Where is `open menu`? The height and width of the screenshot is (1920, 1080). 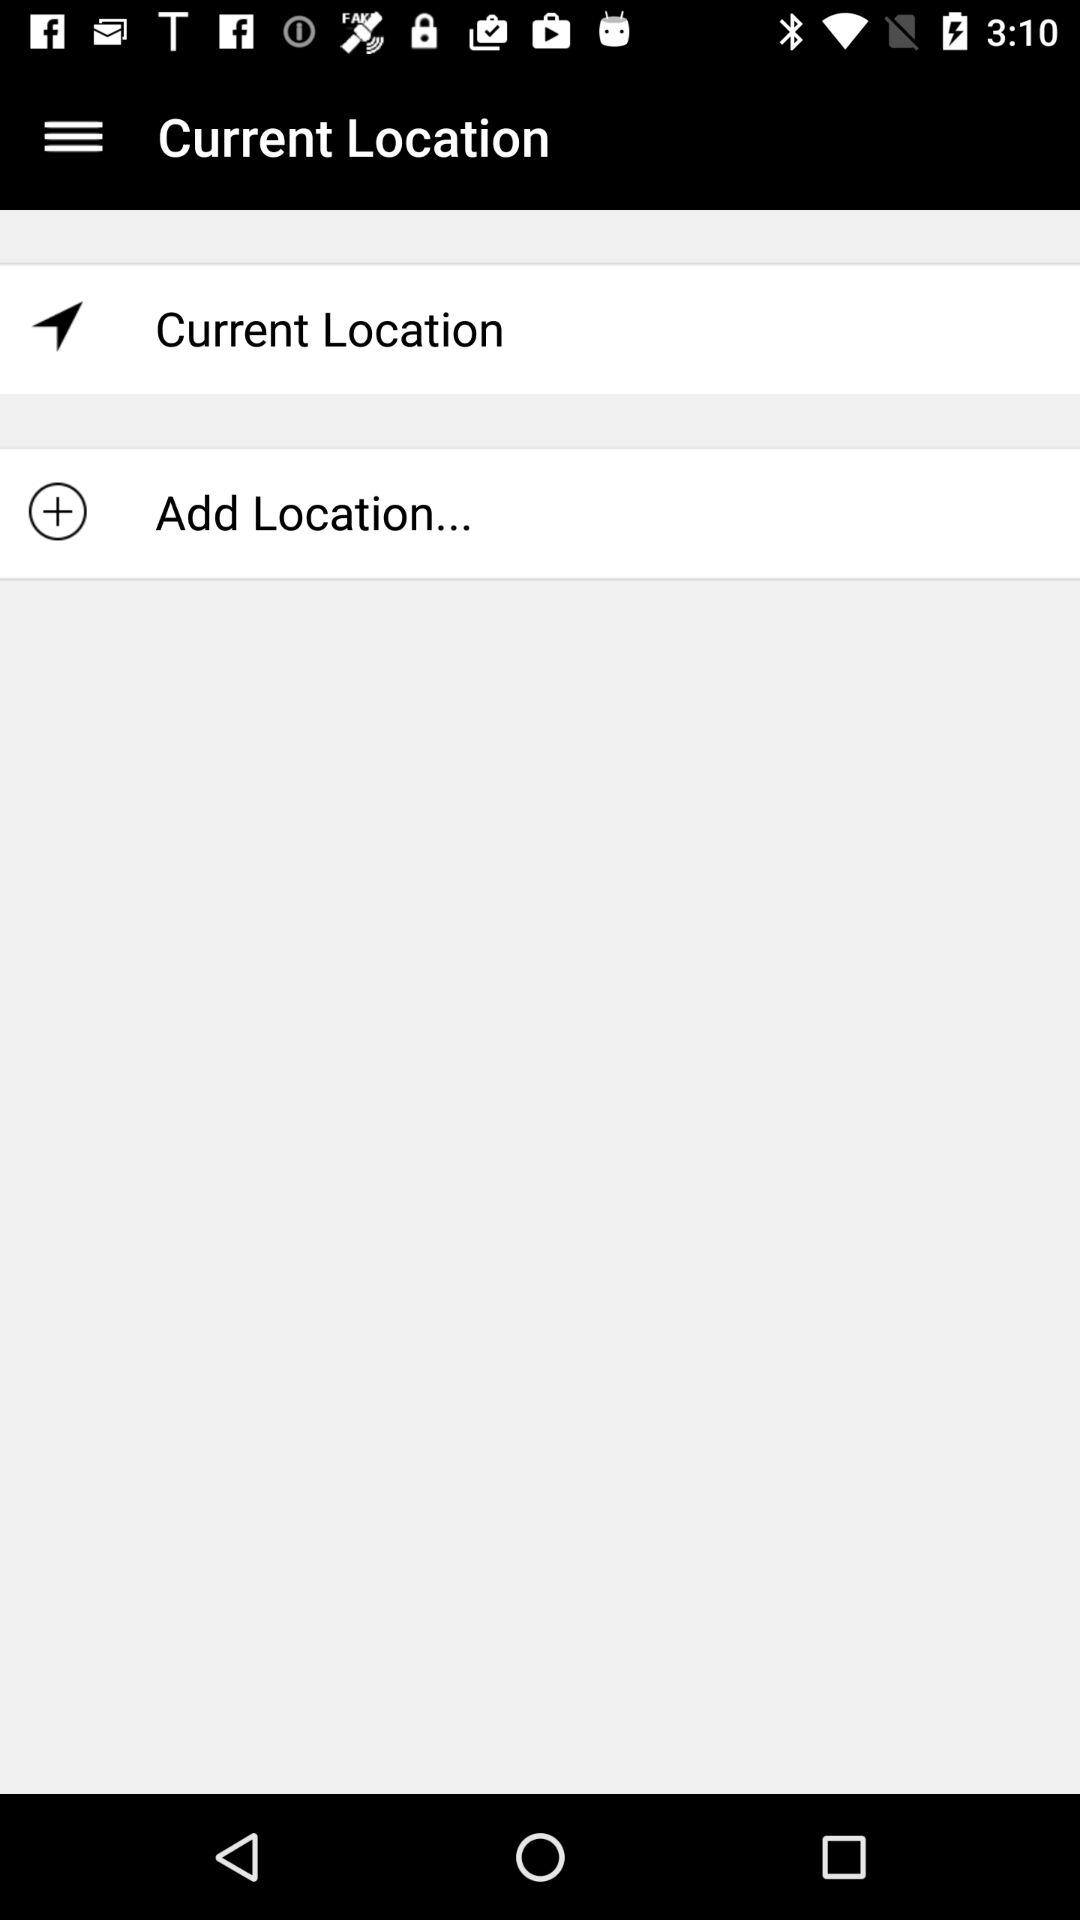 open menu is located at coordinates (74, 136).